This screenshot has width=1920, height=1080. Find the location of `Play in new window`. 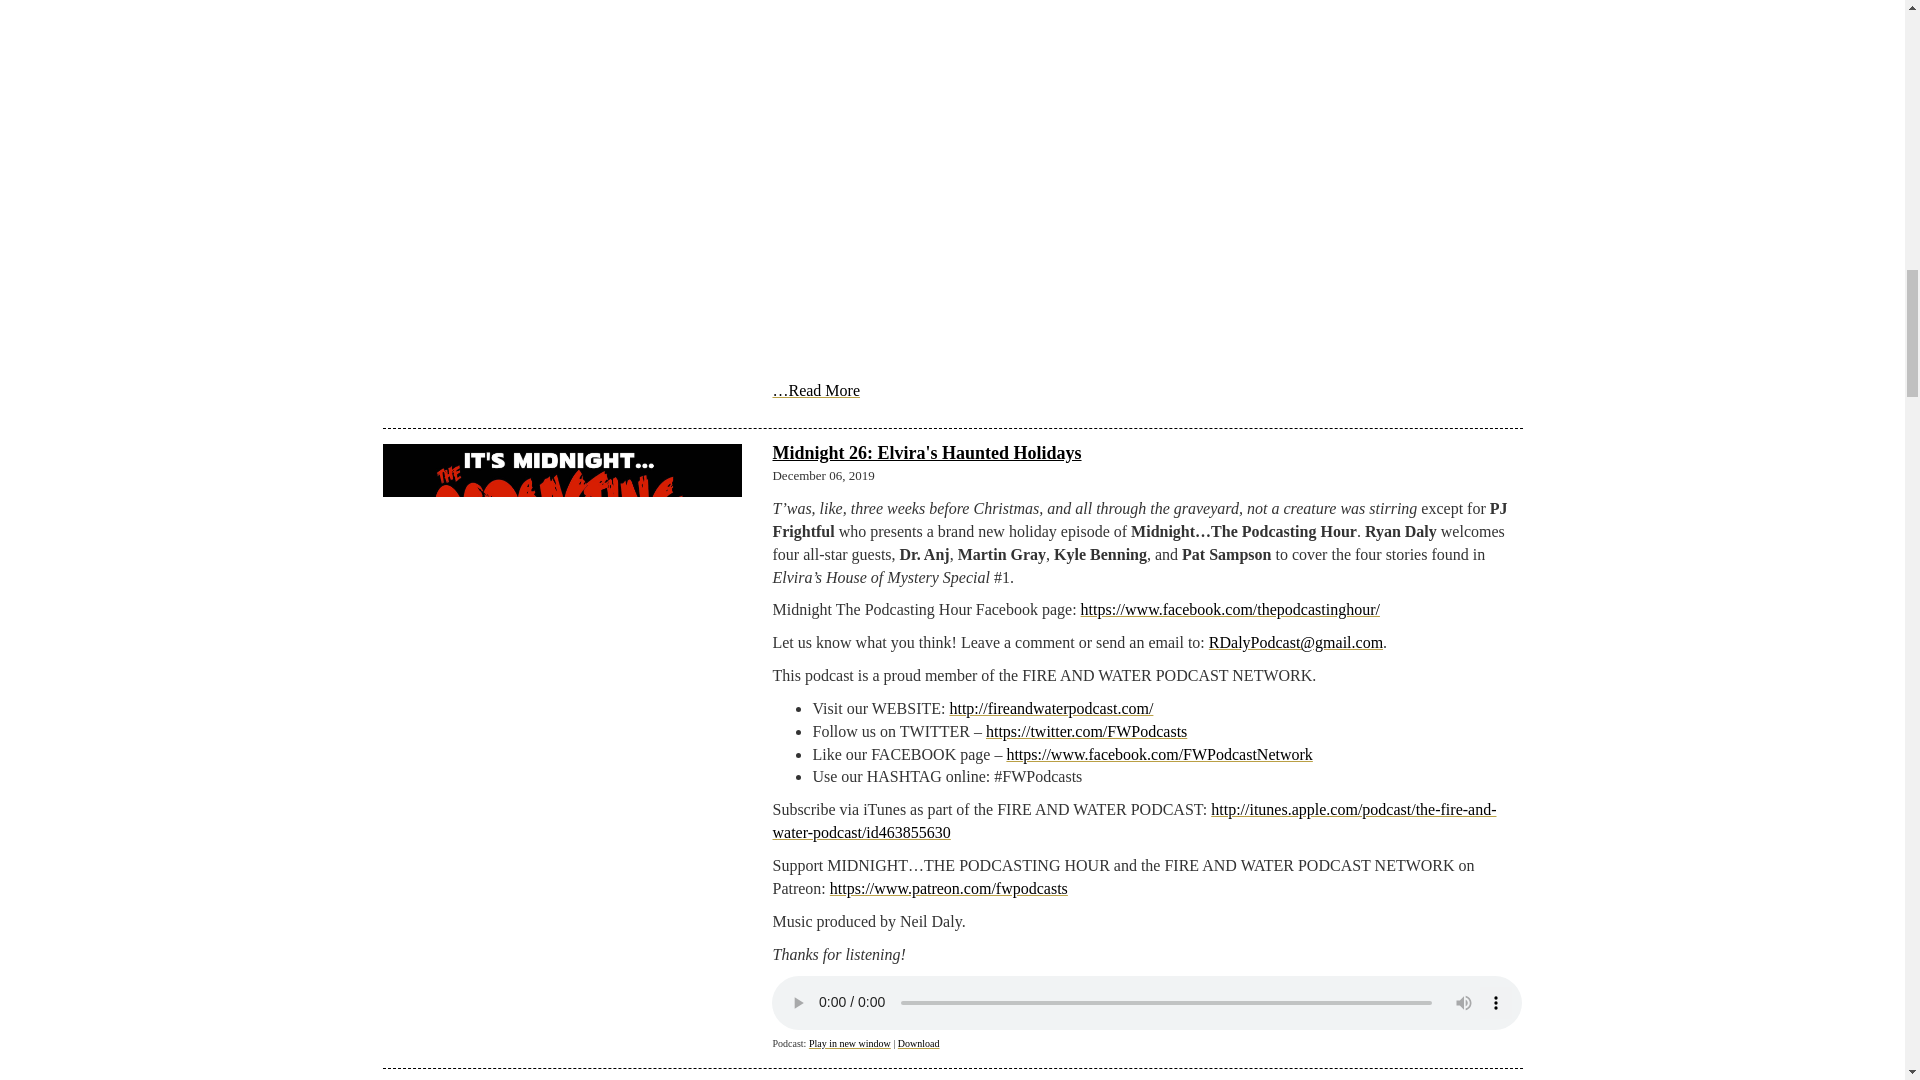

Play in new window is located at coordinates (849, 1042).